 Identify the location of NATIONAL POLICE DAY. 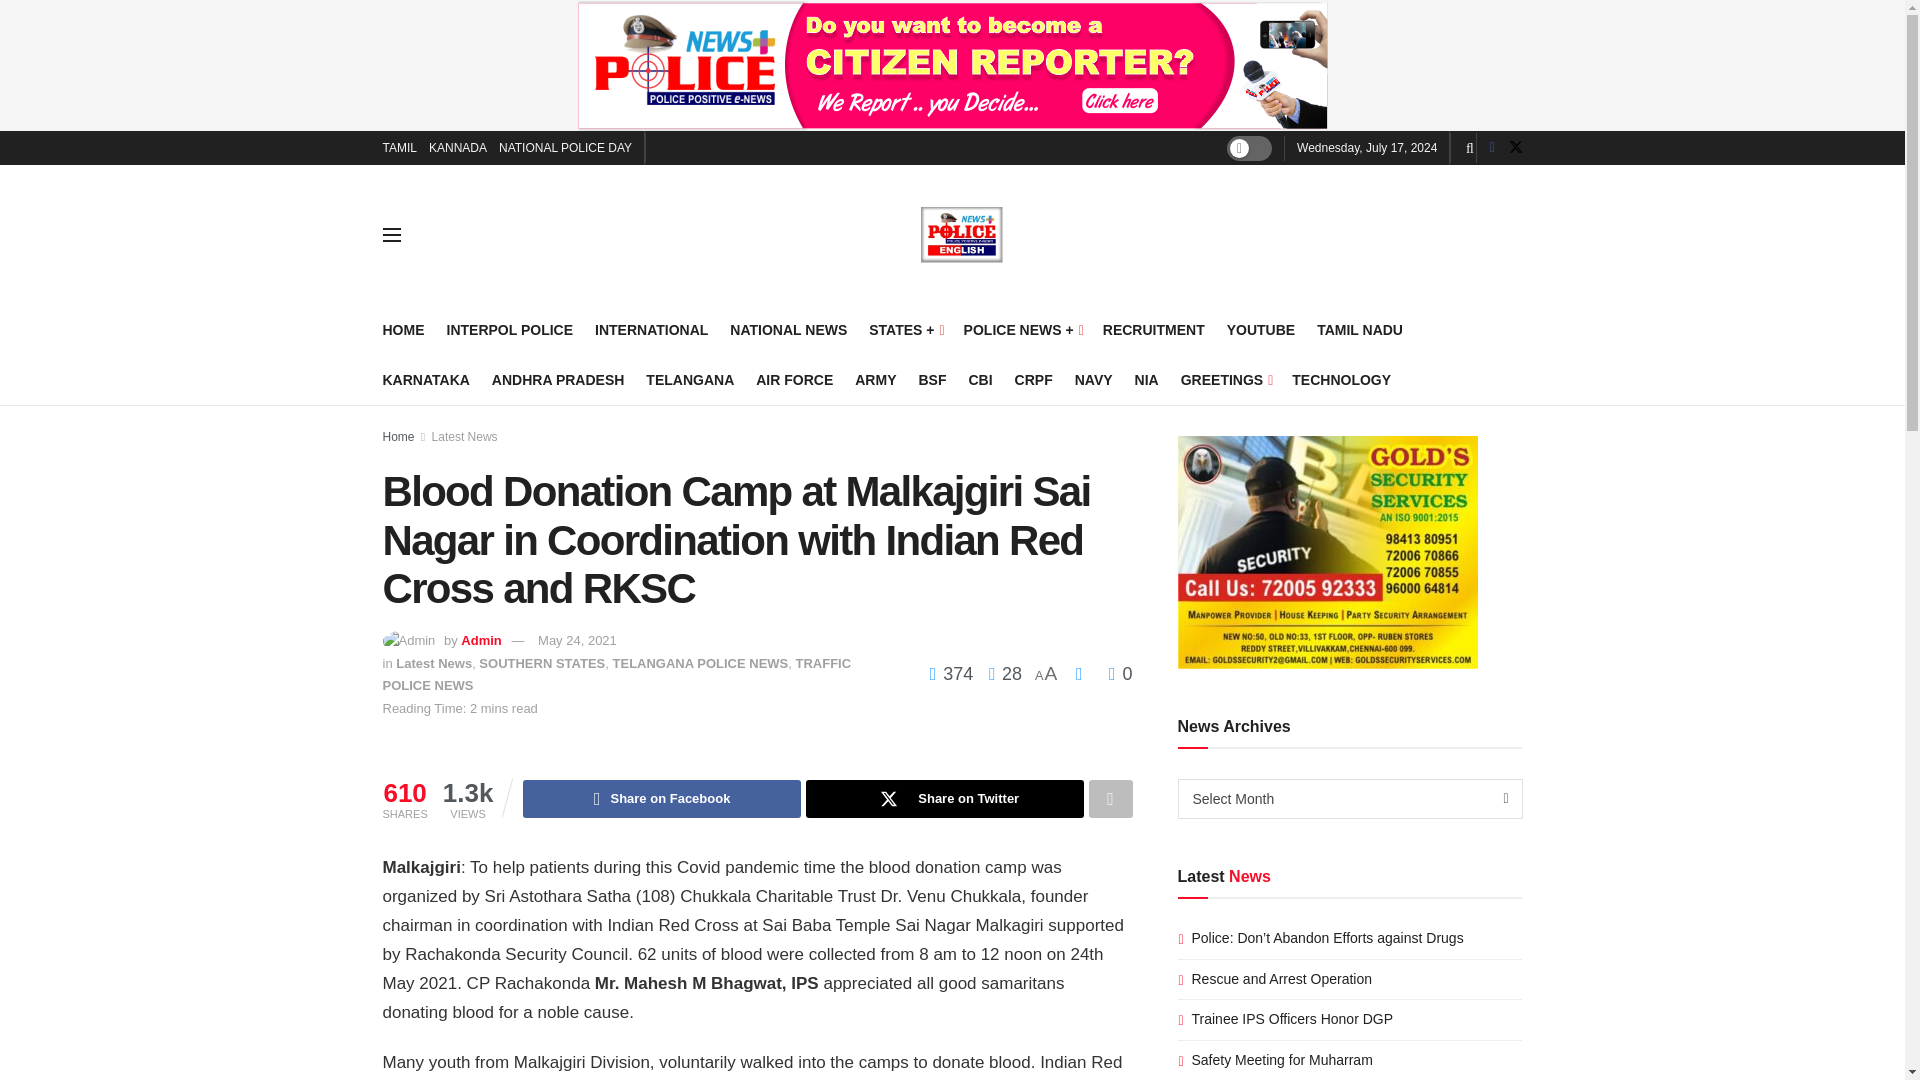
(565, 148).